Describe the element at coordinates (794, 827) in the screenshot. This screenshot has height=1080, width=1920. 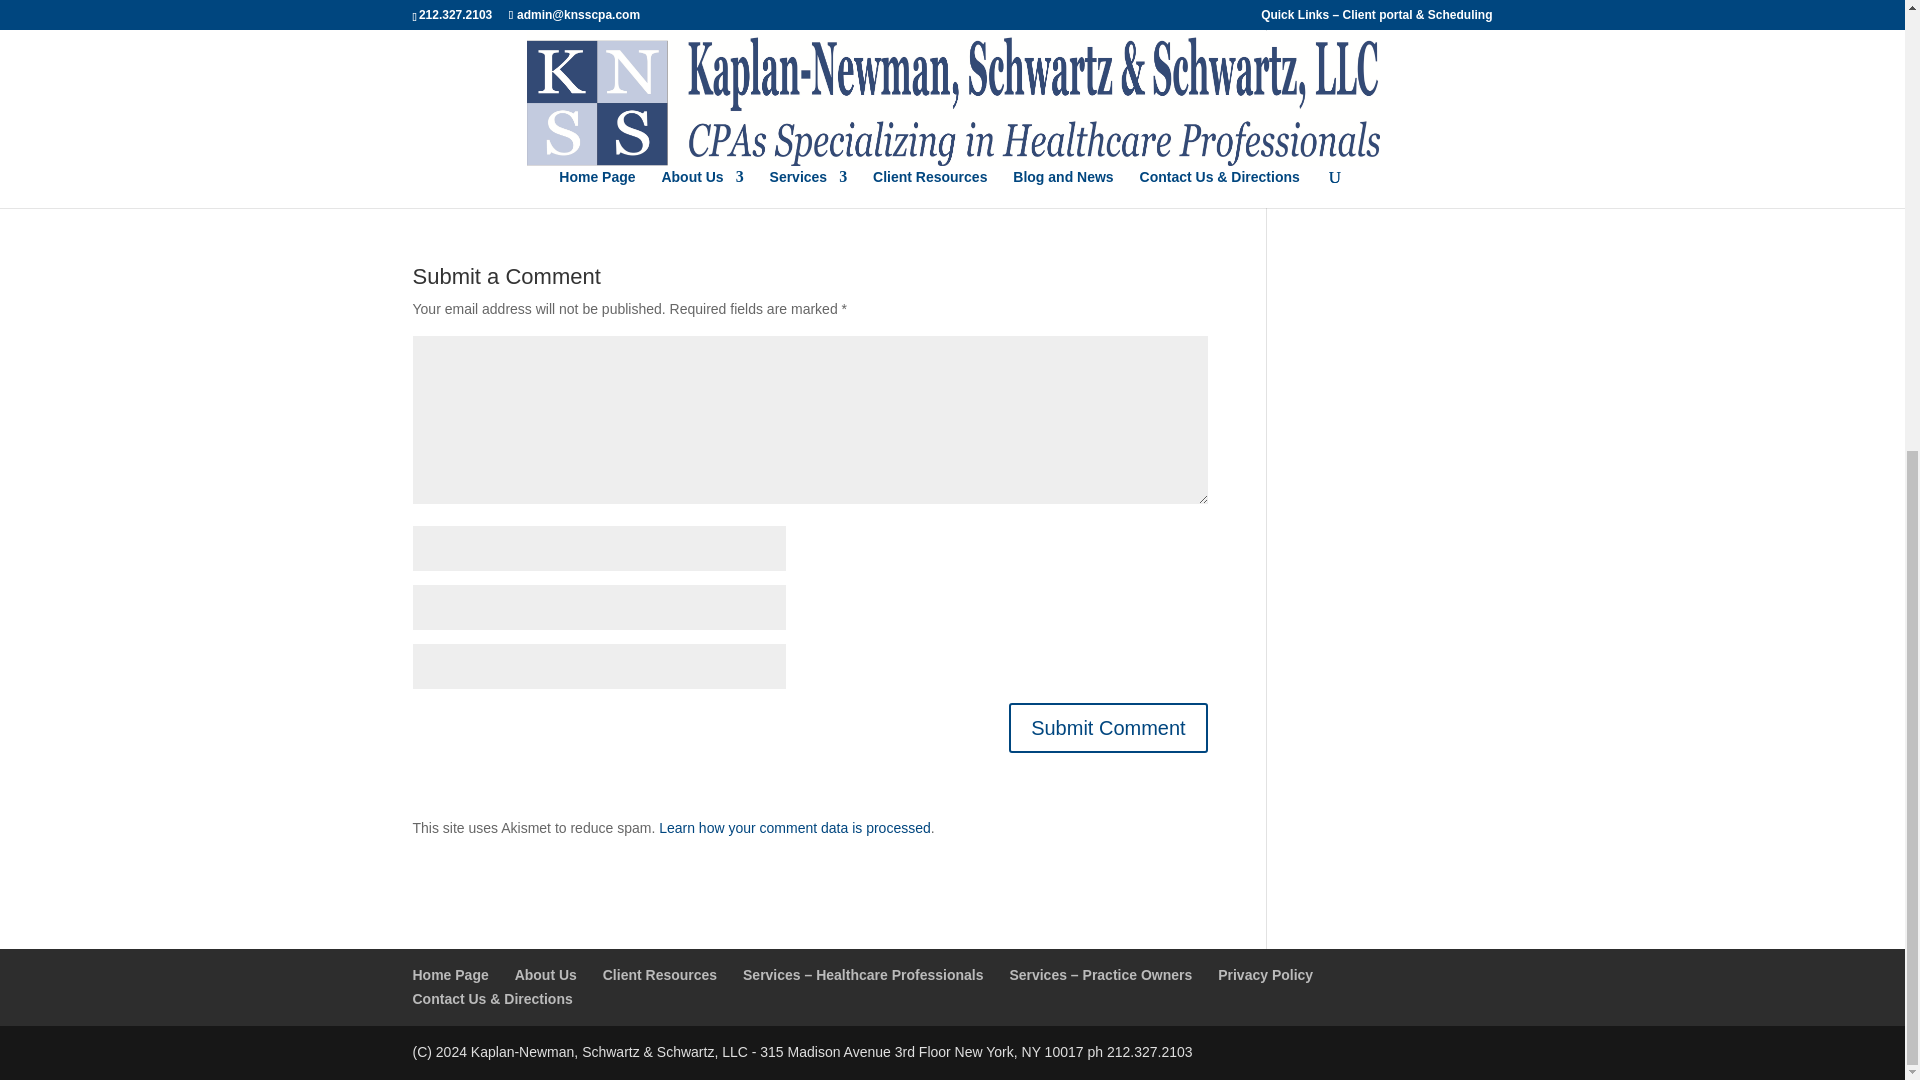
I see `Learn how your comment data is processed` at that location.